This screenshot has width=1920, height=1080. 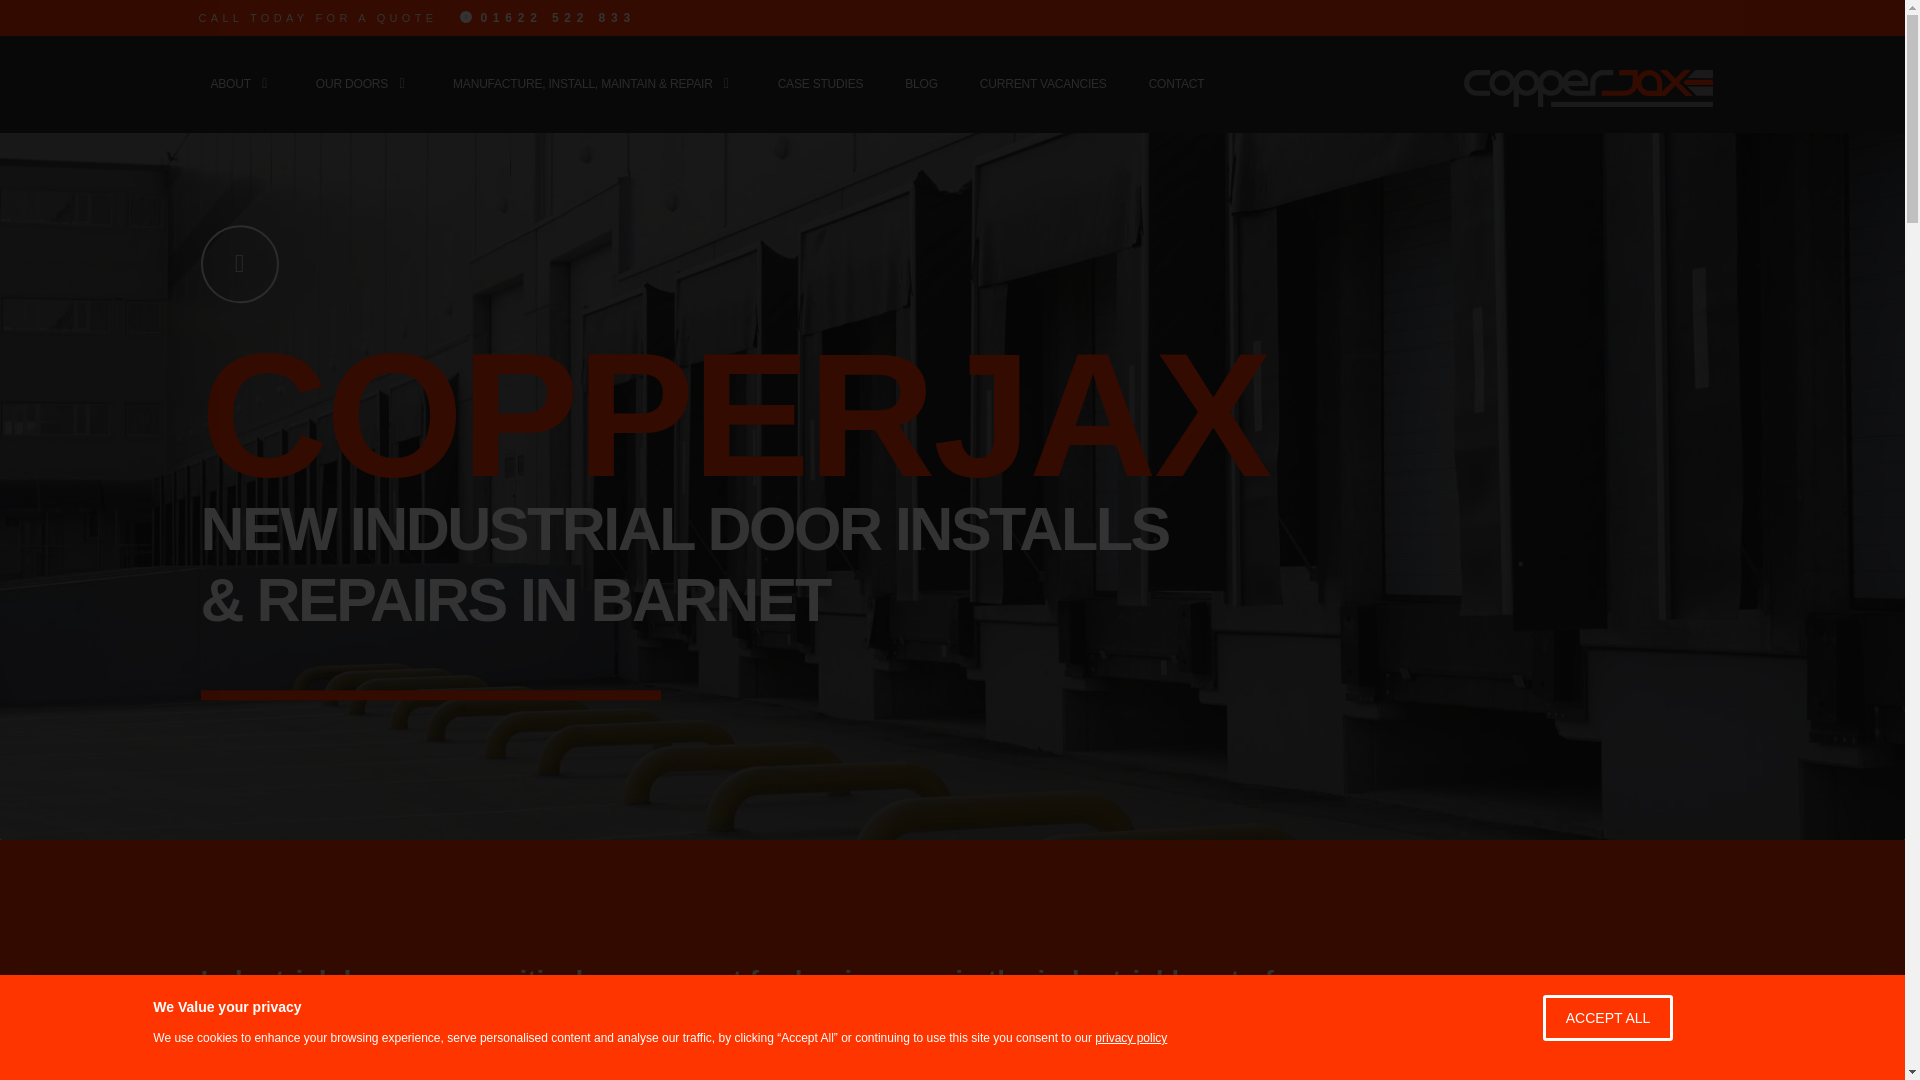 I want to click on BLOG, so click(x=921, y=82).